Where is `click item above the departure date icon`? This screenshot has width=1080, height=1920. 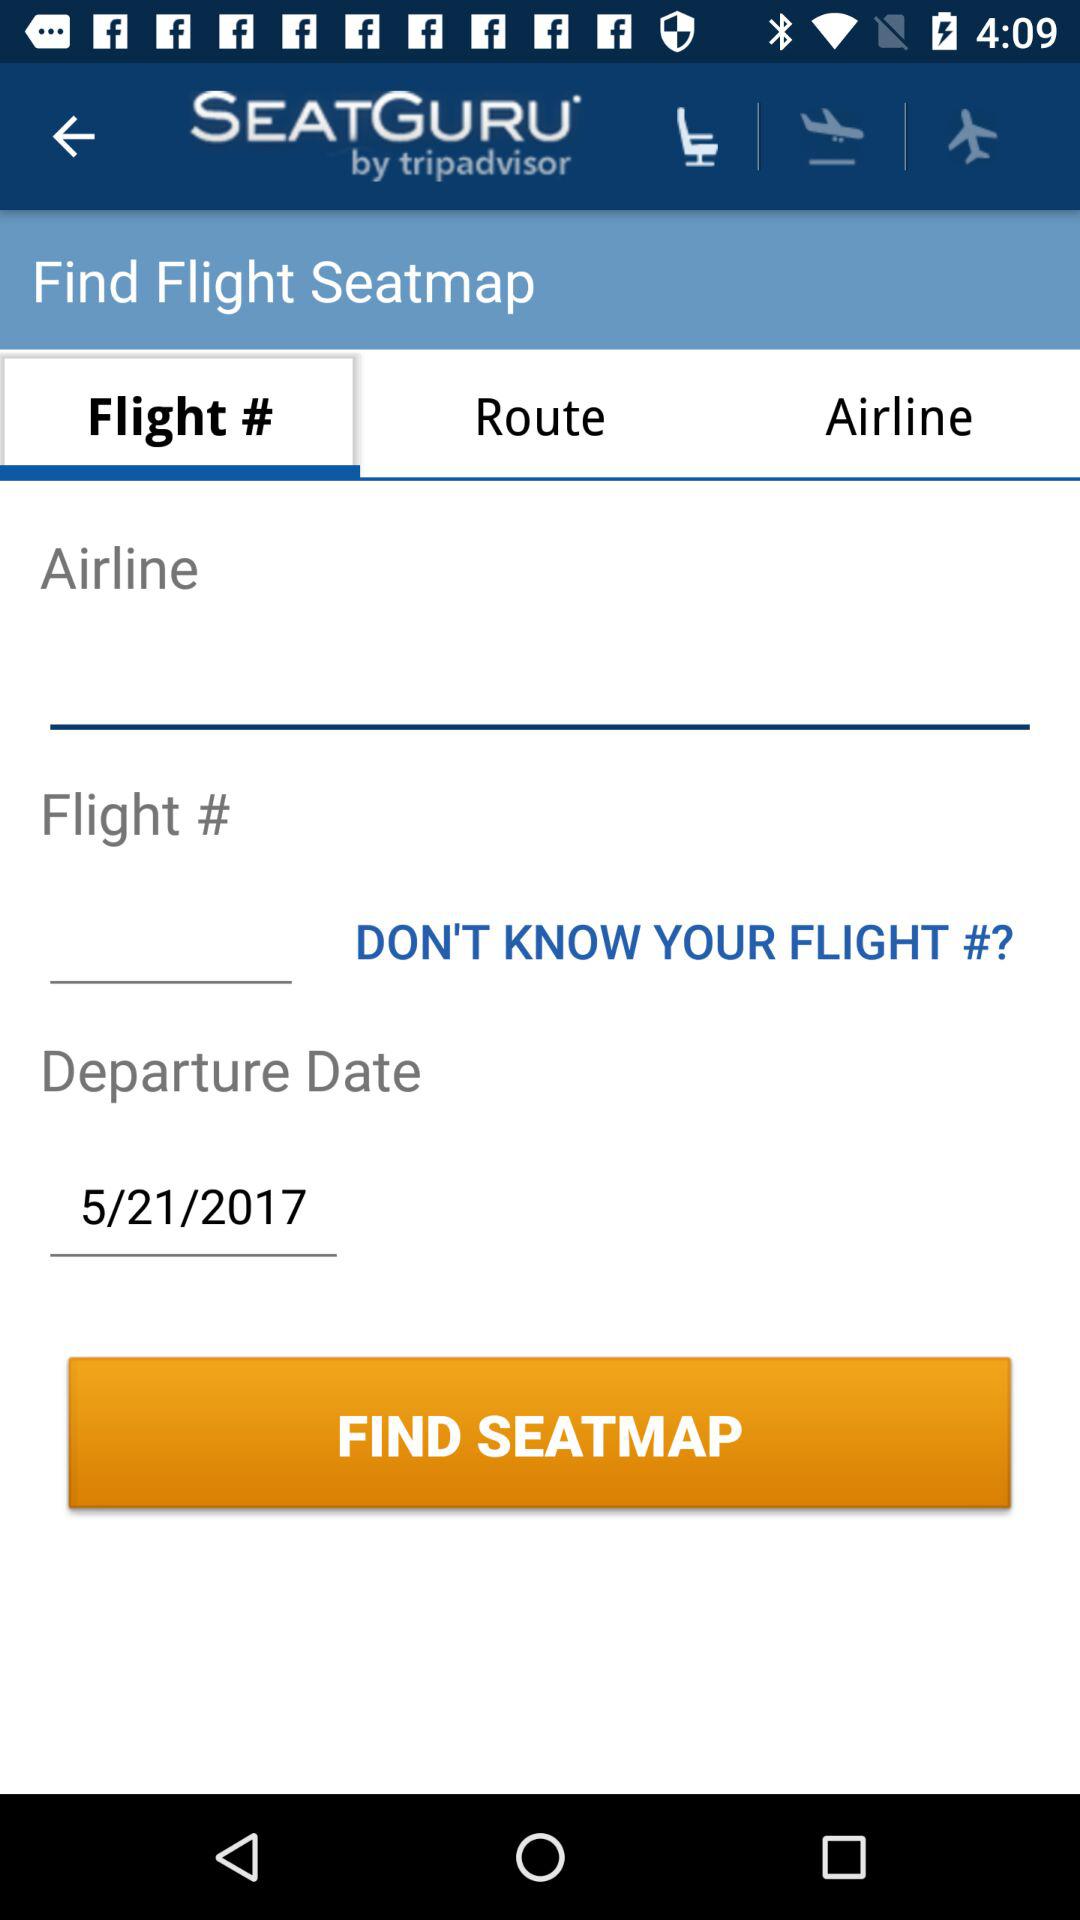
click item above the departure date icon is located at coordinates (170, 940).